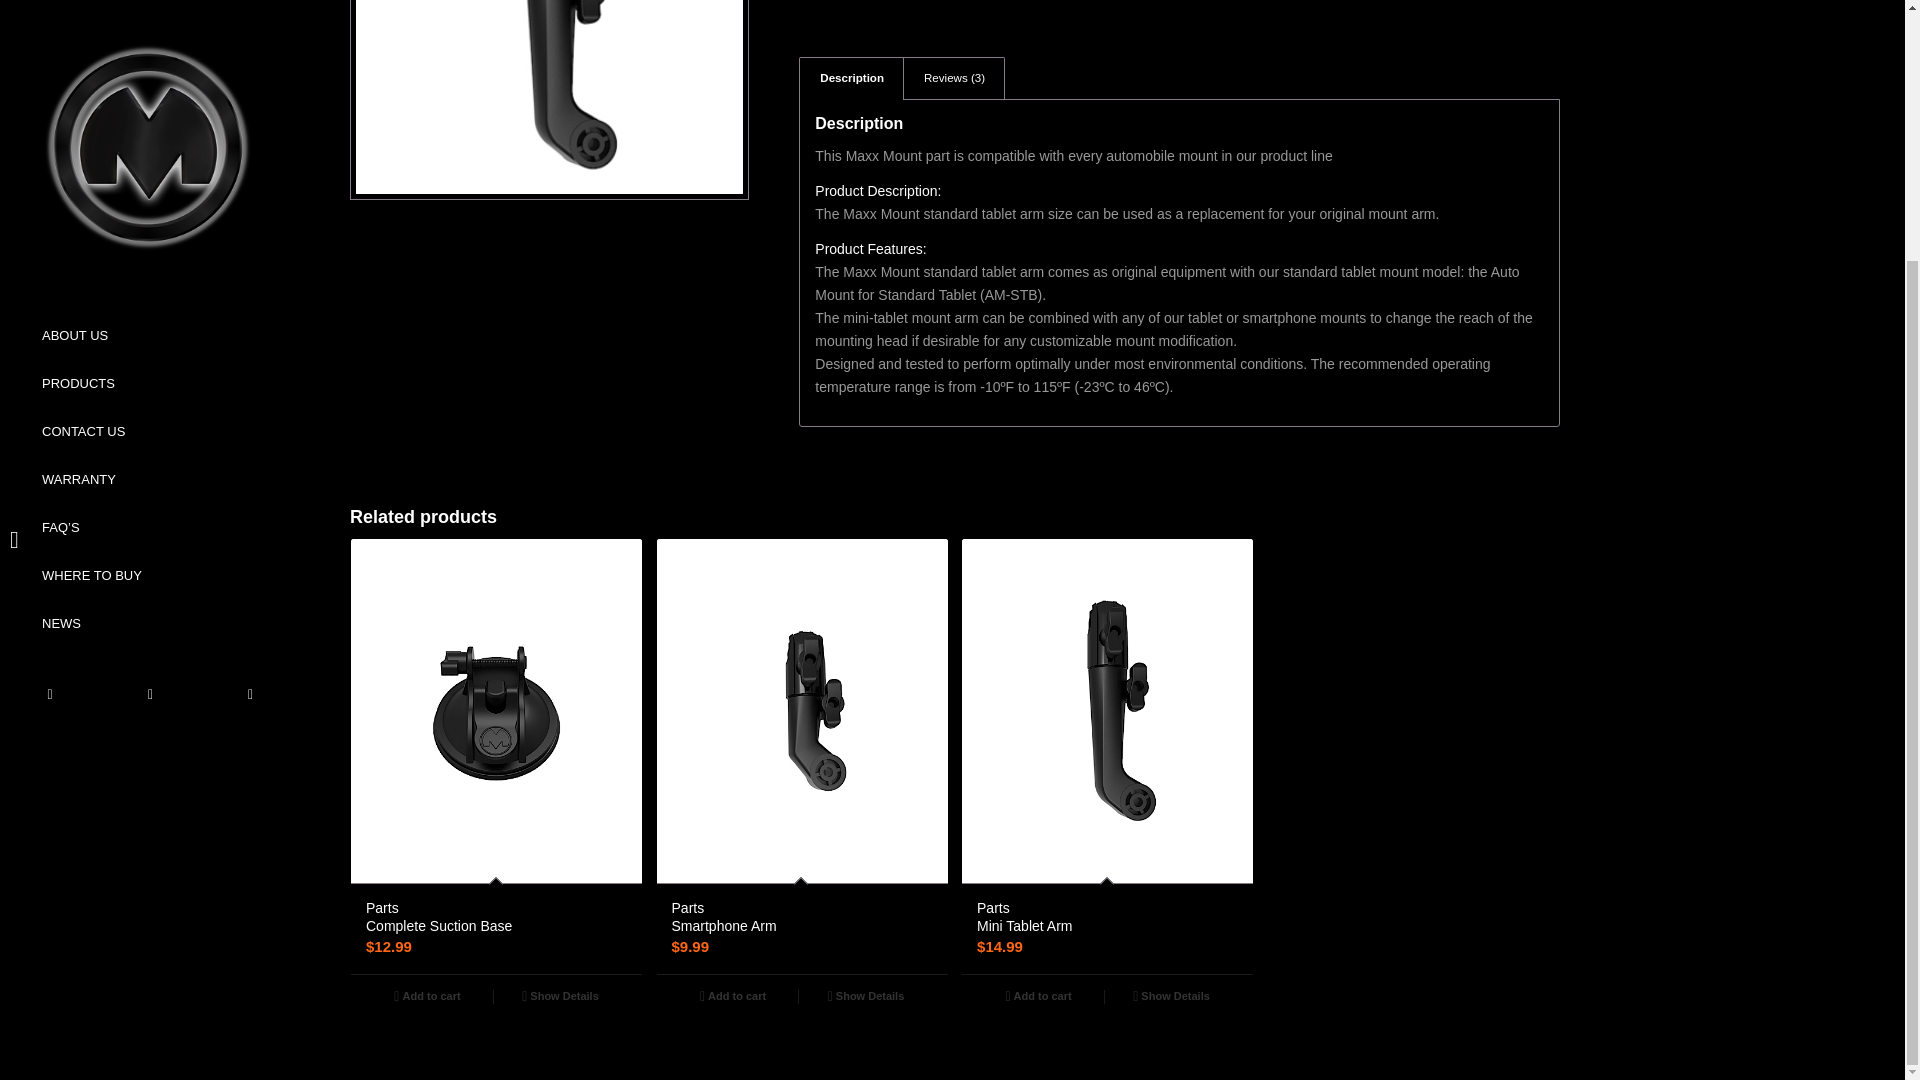 The width and height of the screenshot is (1920, 1080). Describe the element at coordinates (851, 78) in the screenshot. I see `Description` at that location.